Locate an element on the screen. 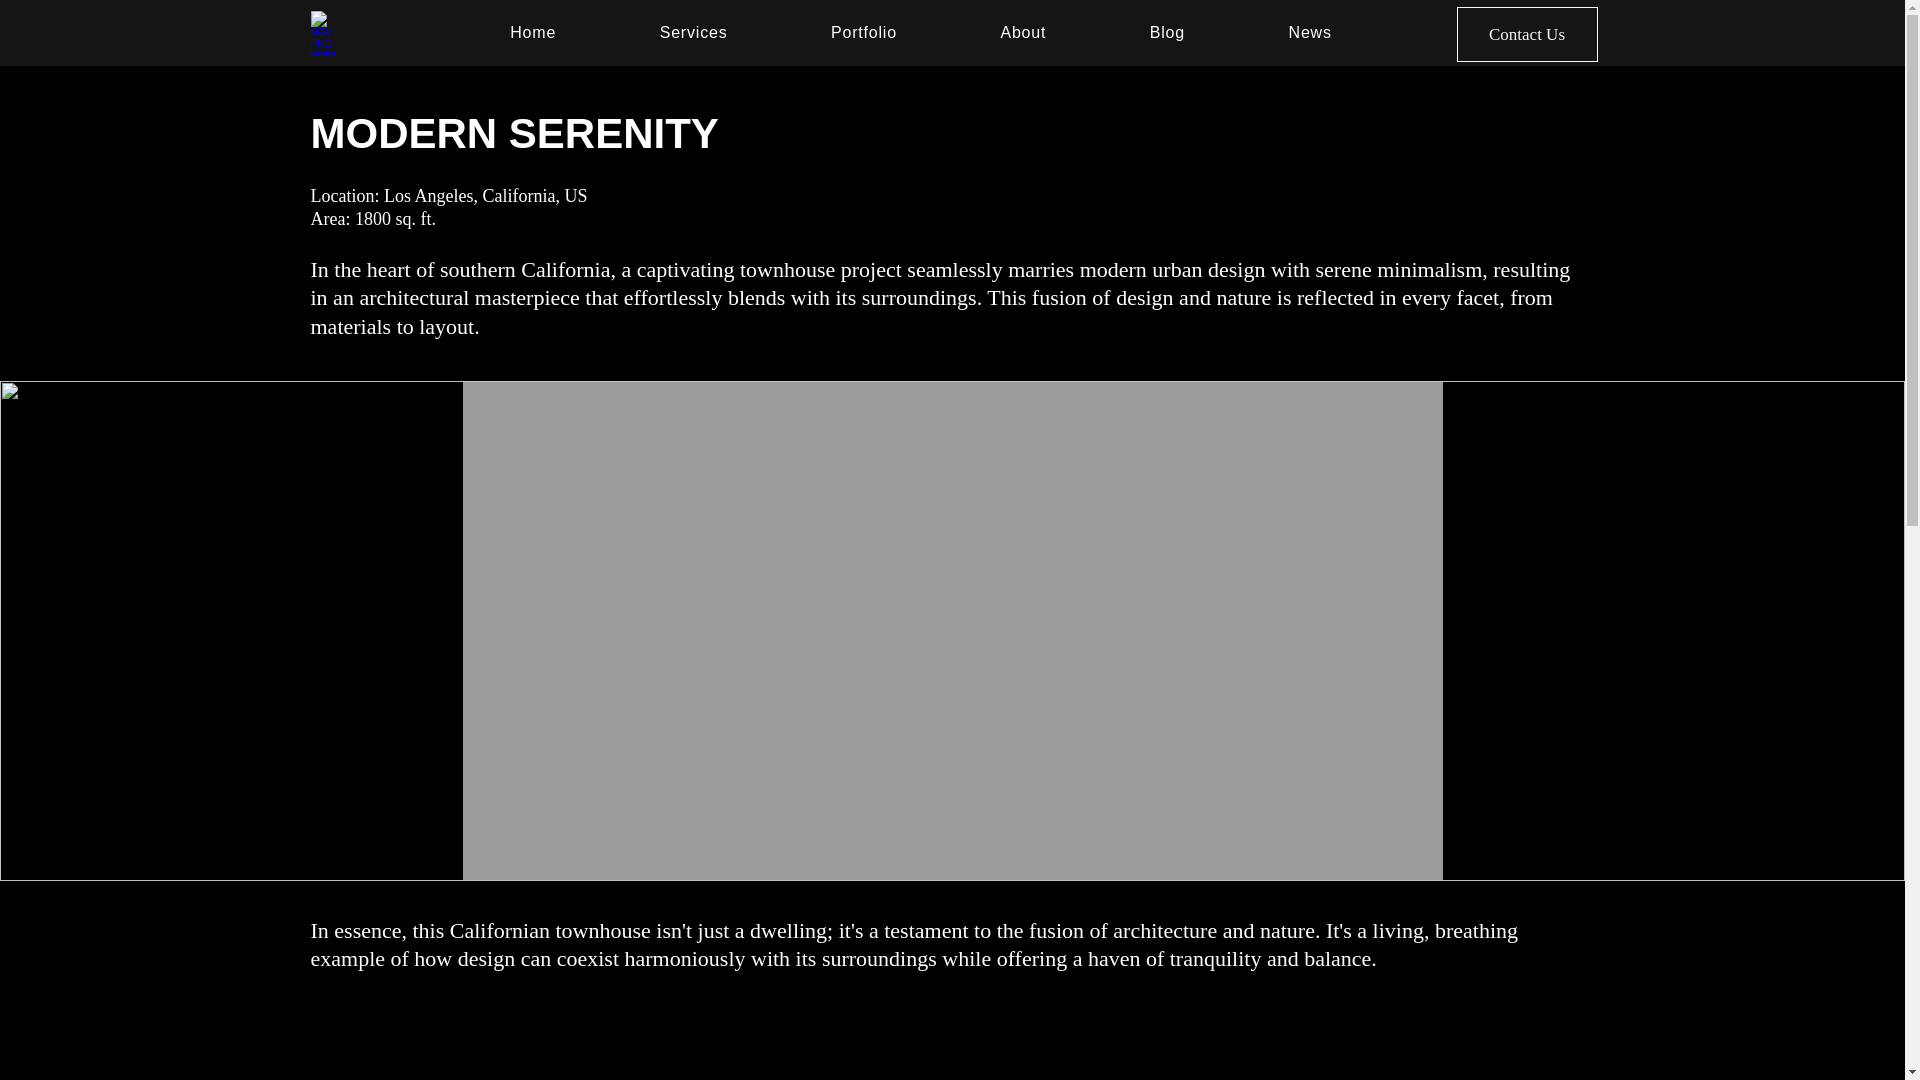 The width and height of the screenshot is (1920, 1080). About is located at coordinates (1023, 32).